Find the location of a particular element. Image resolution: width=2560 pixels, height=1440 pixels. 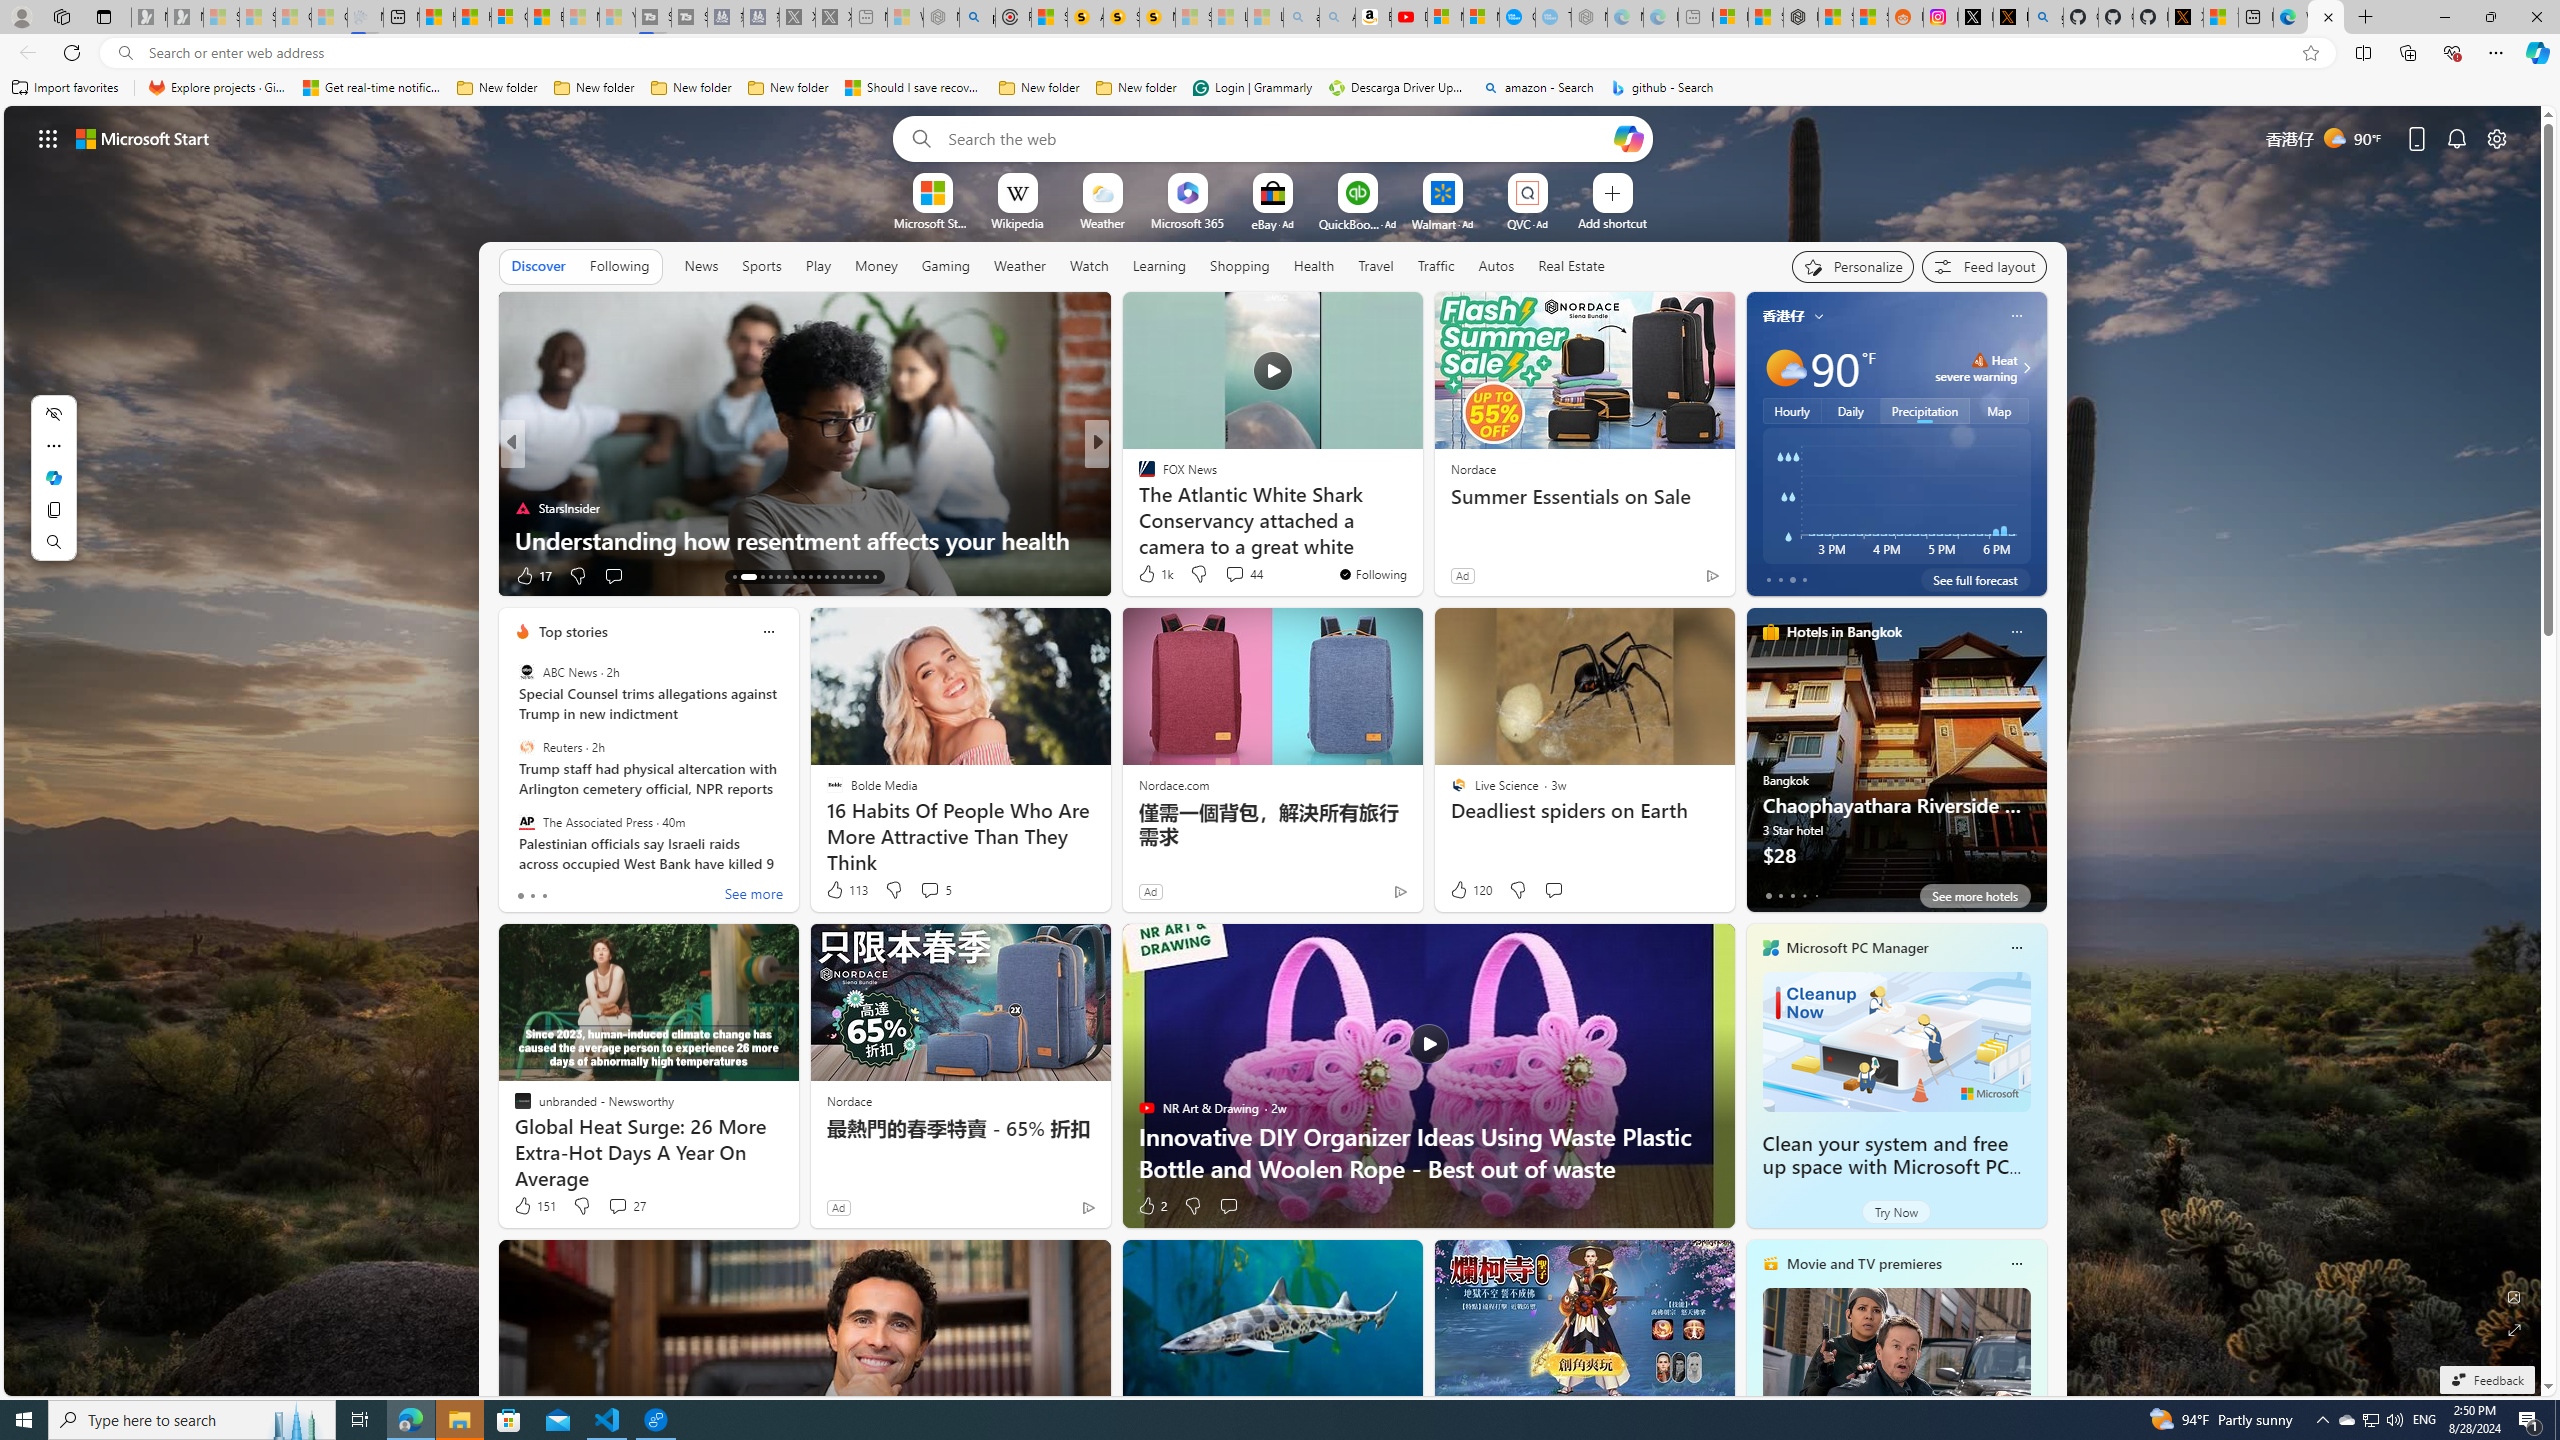

AutomationID: tab-25 is located at coordinates (842, 577).